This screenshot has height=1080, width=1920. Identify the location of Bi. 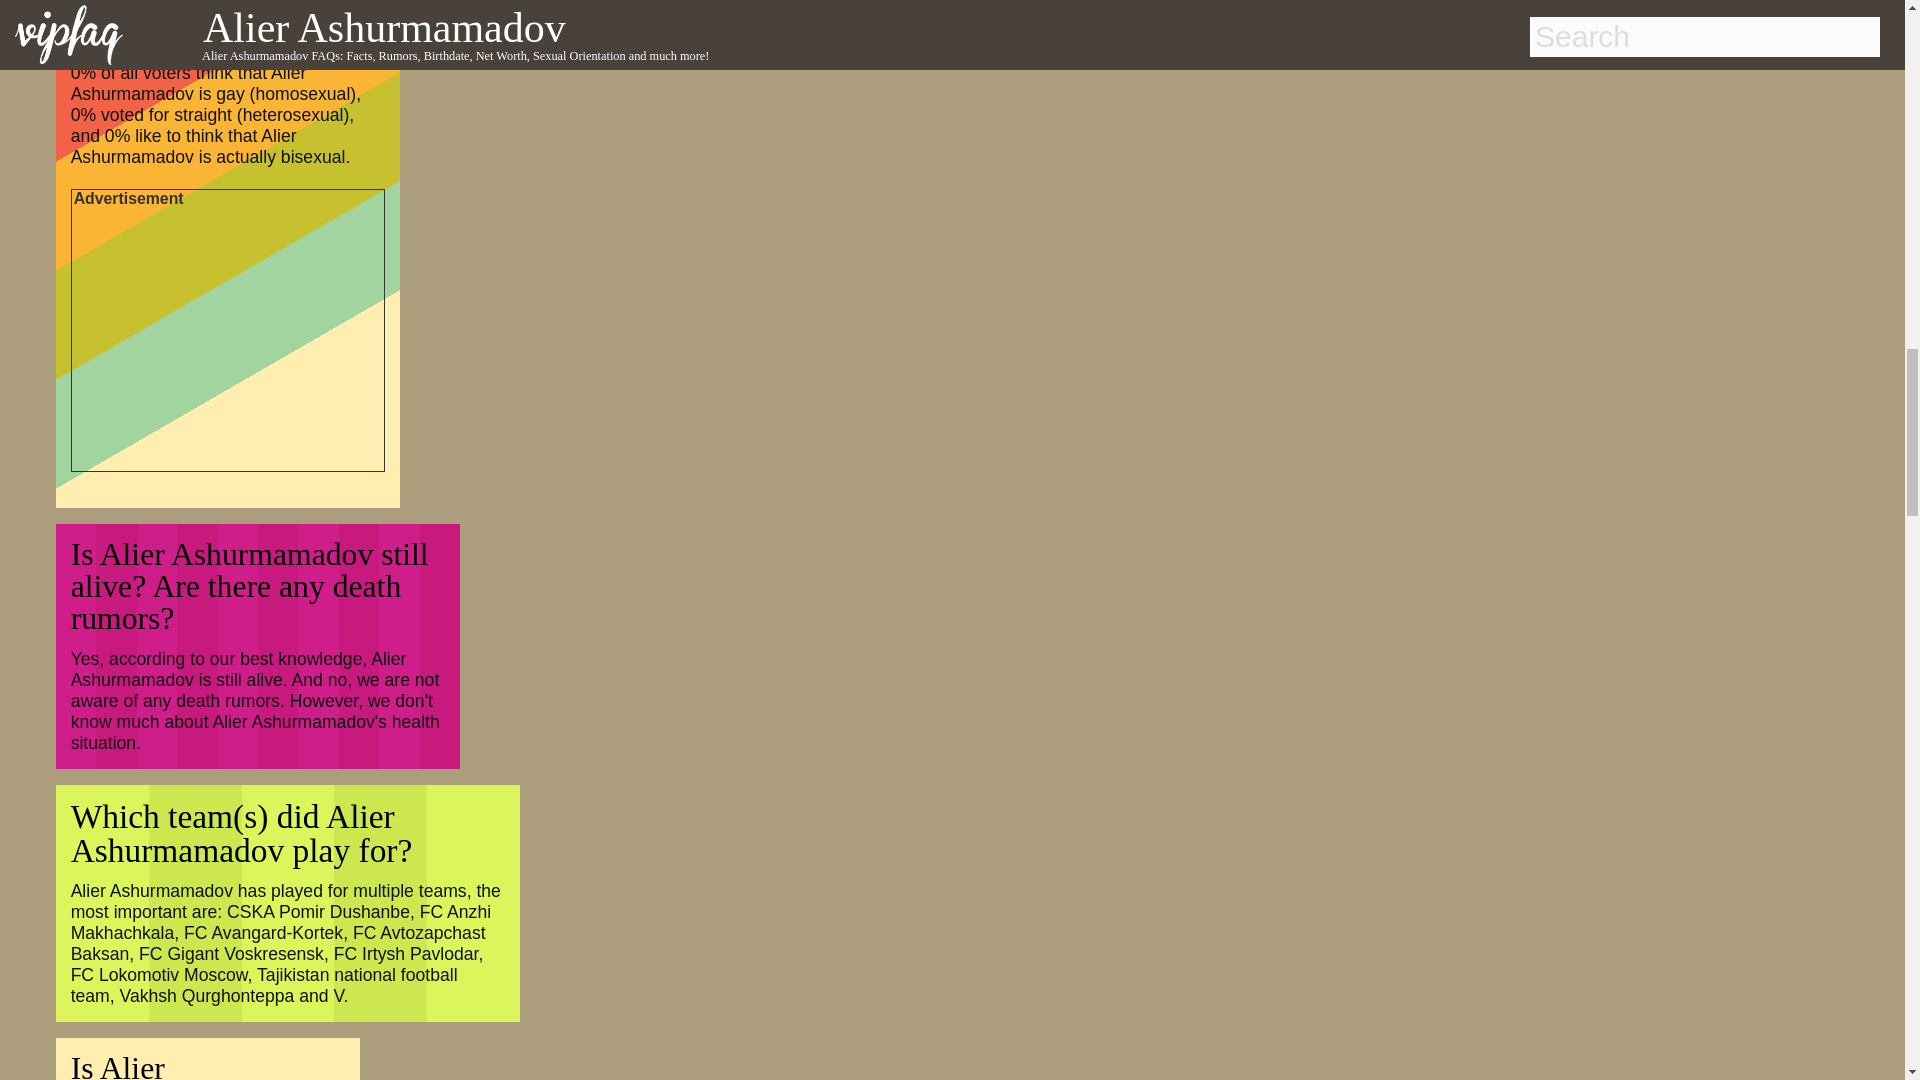
(124, 16).